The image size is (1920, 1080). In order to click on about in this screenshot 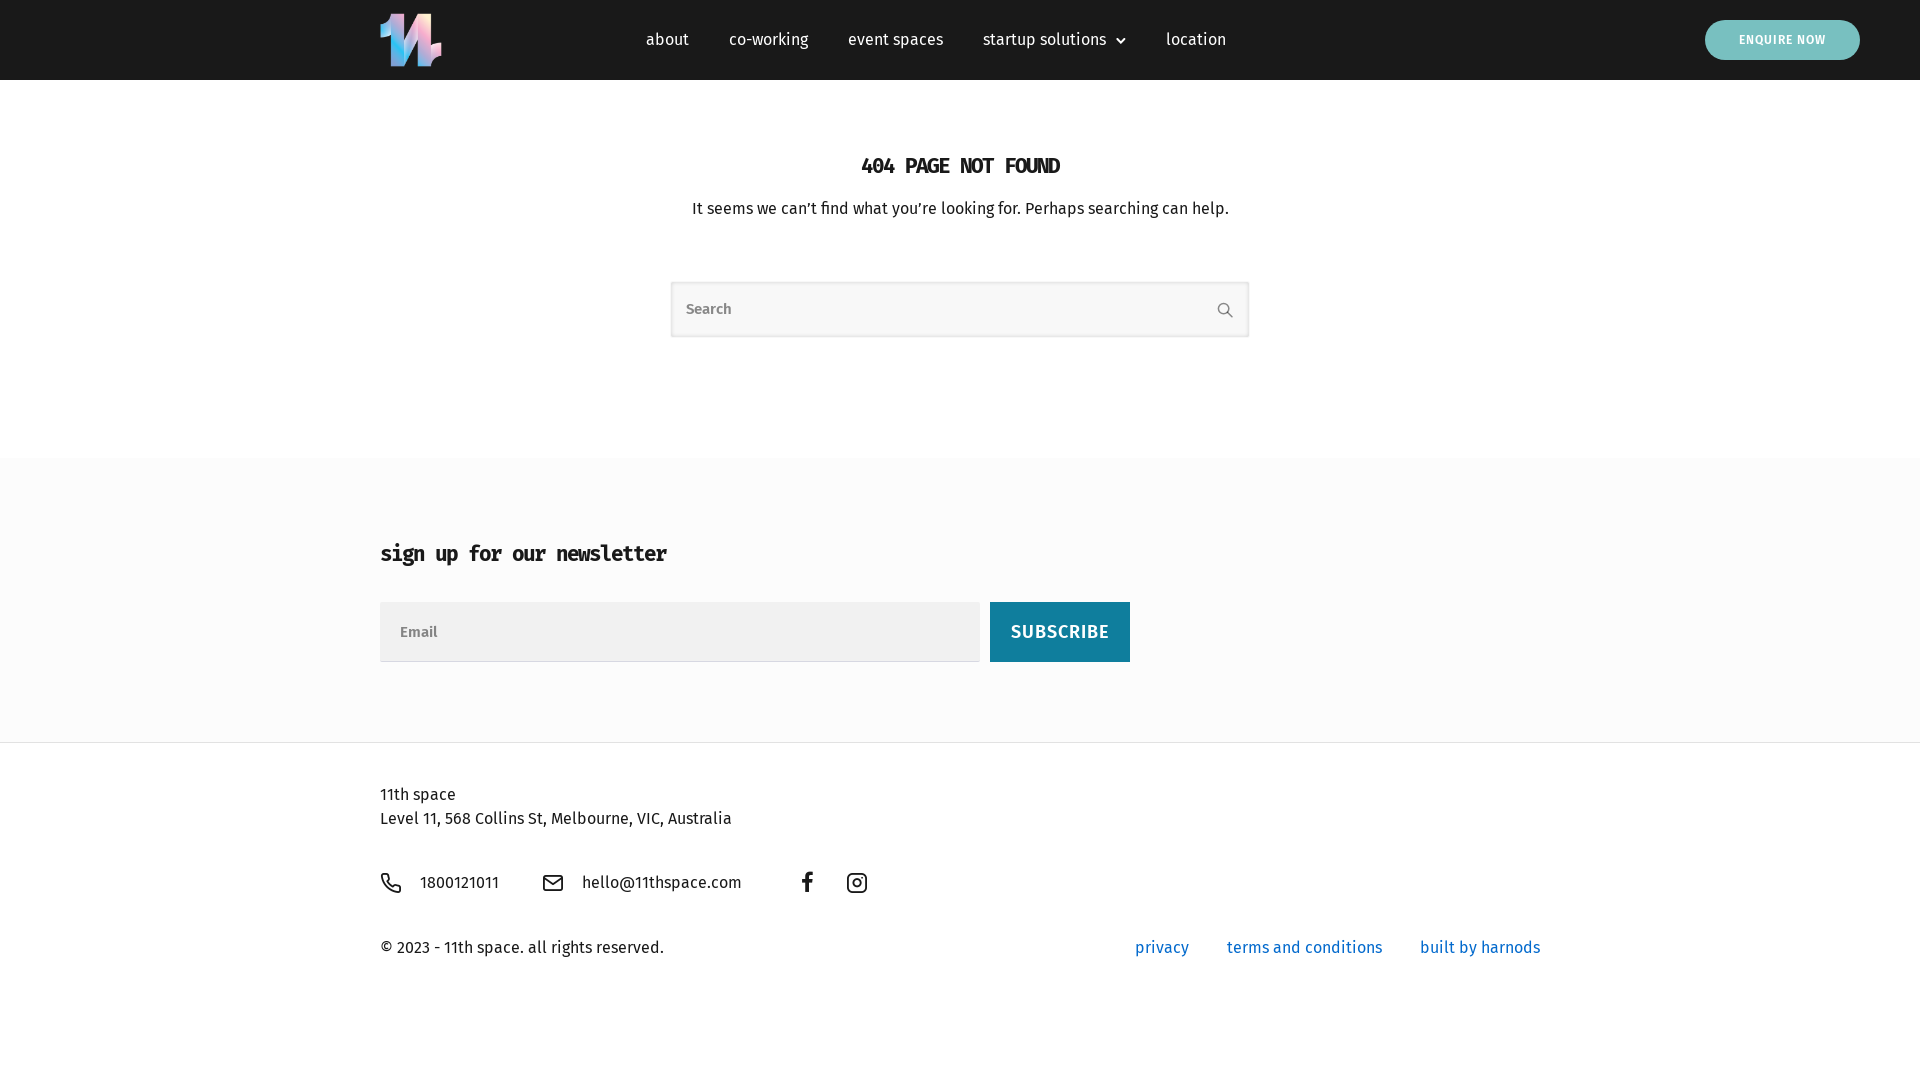, I will do `click(668, 40)`.